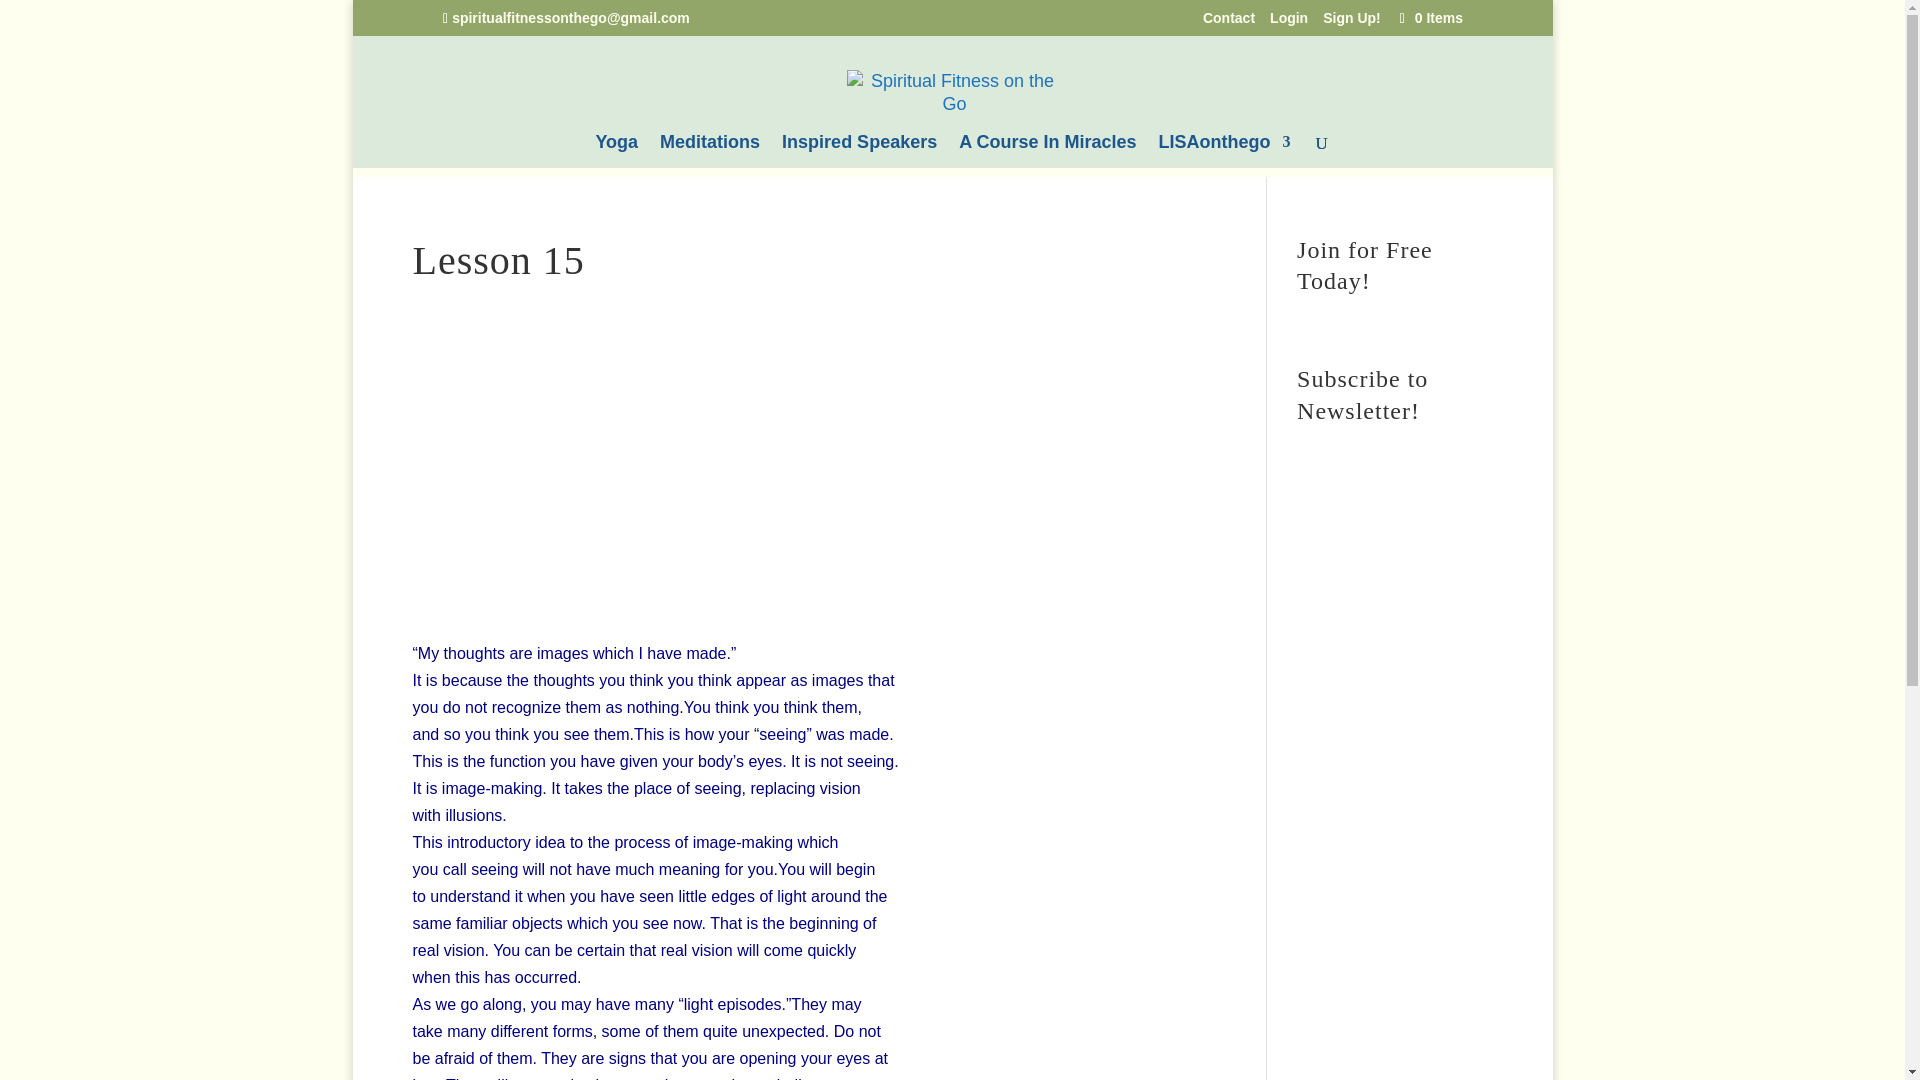 The width and height of the screenshot is (1920, 1080). What do you see at coordinates (1227, 22) in the screenshot?
I see `Contact` at bounding box center [1227, 22].